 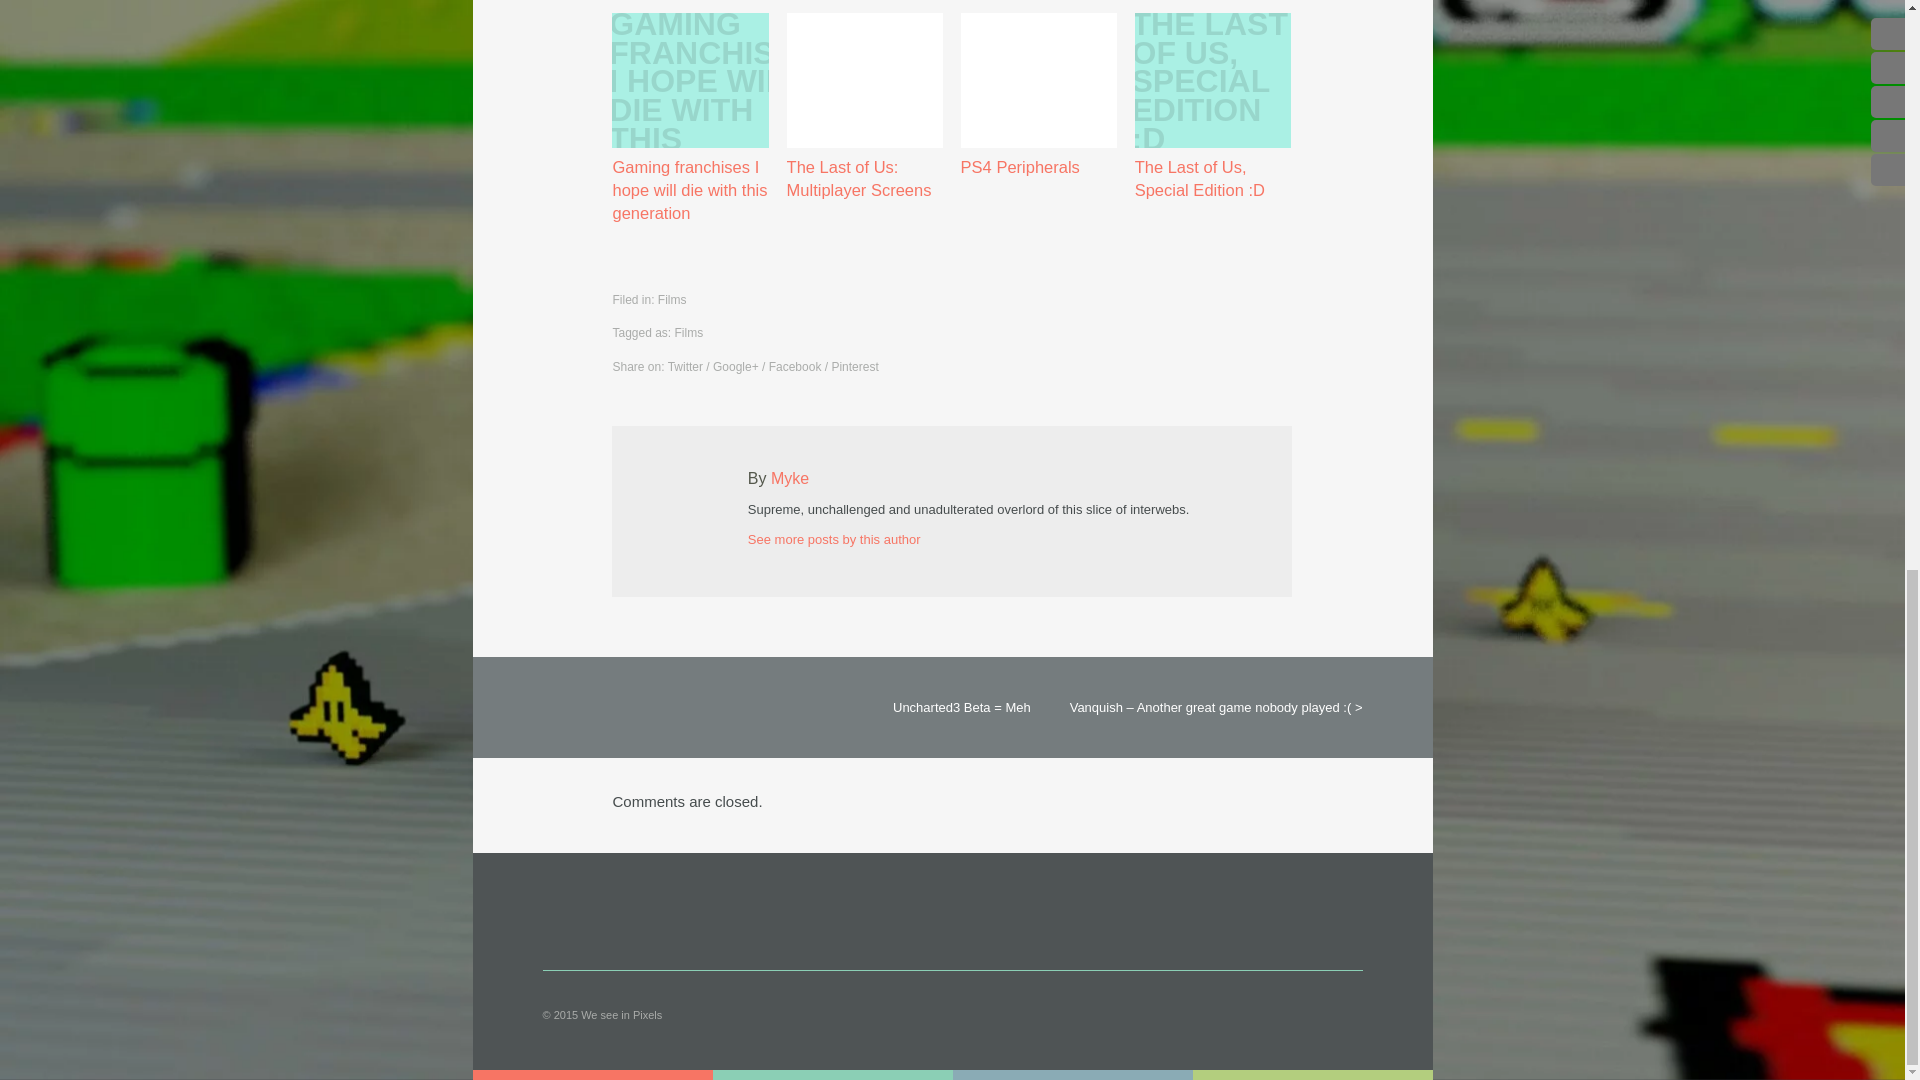 What do you see at coordinates (690, 333) in the screenshot?
I see `Films` at bounding box center [690, 333].